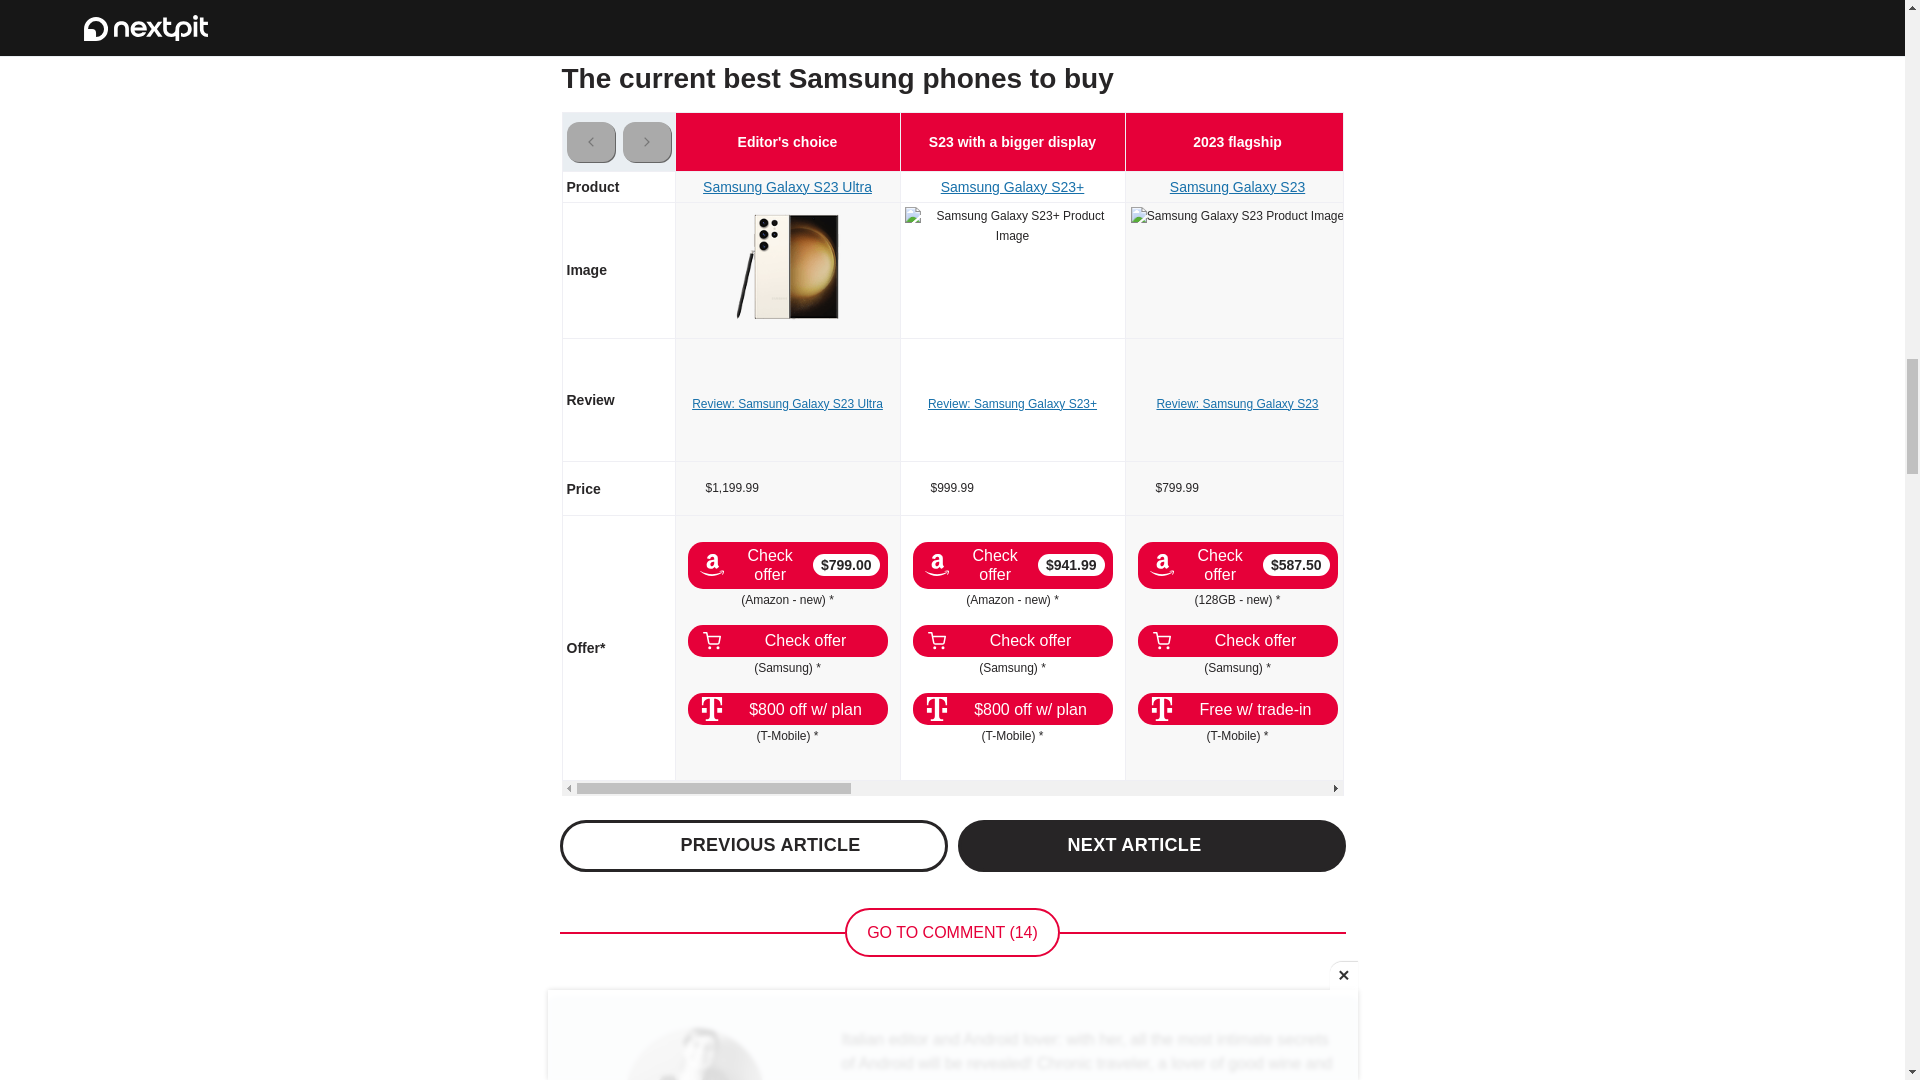 This screenshot has width=1920, height=1080. Describe the element at coordinates (788, 267) in the screenshot. I see `Samsung Galaxy S23 Ultra Product Image` at that location.